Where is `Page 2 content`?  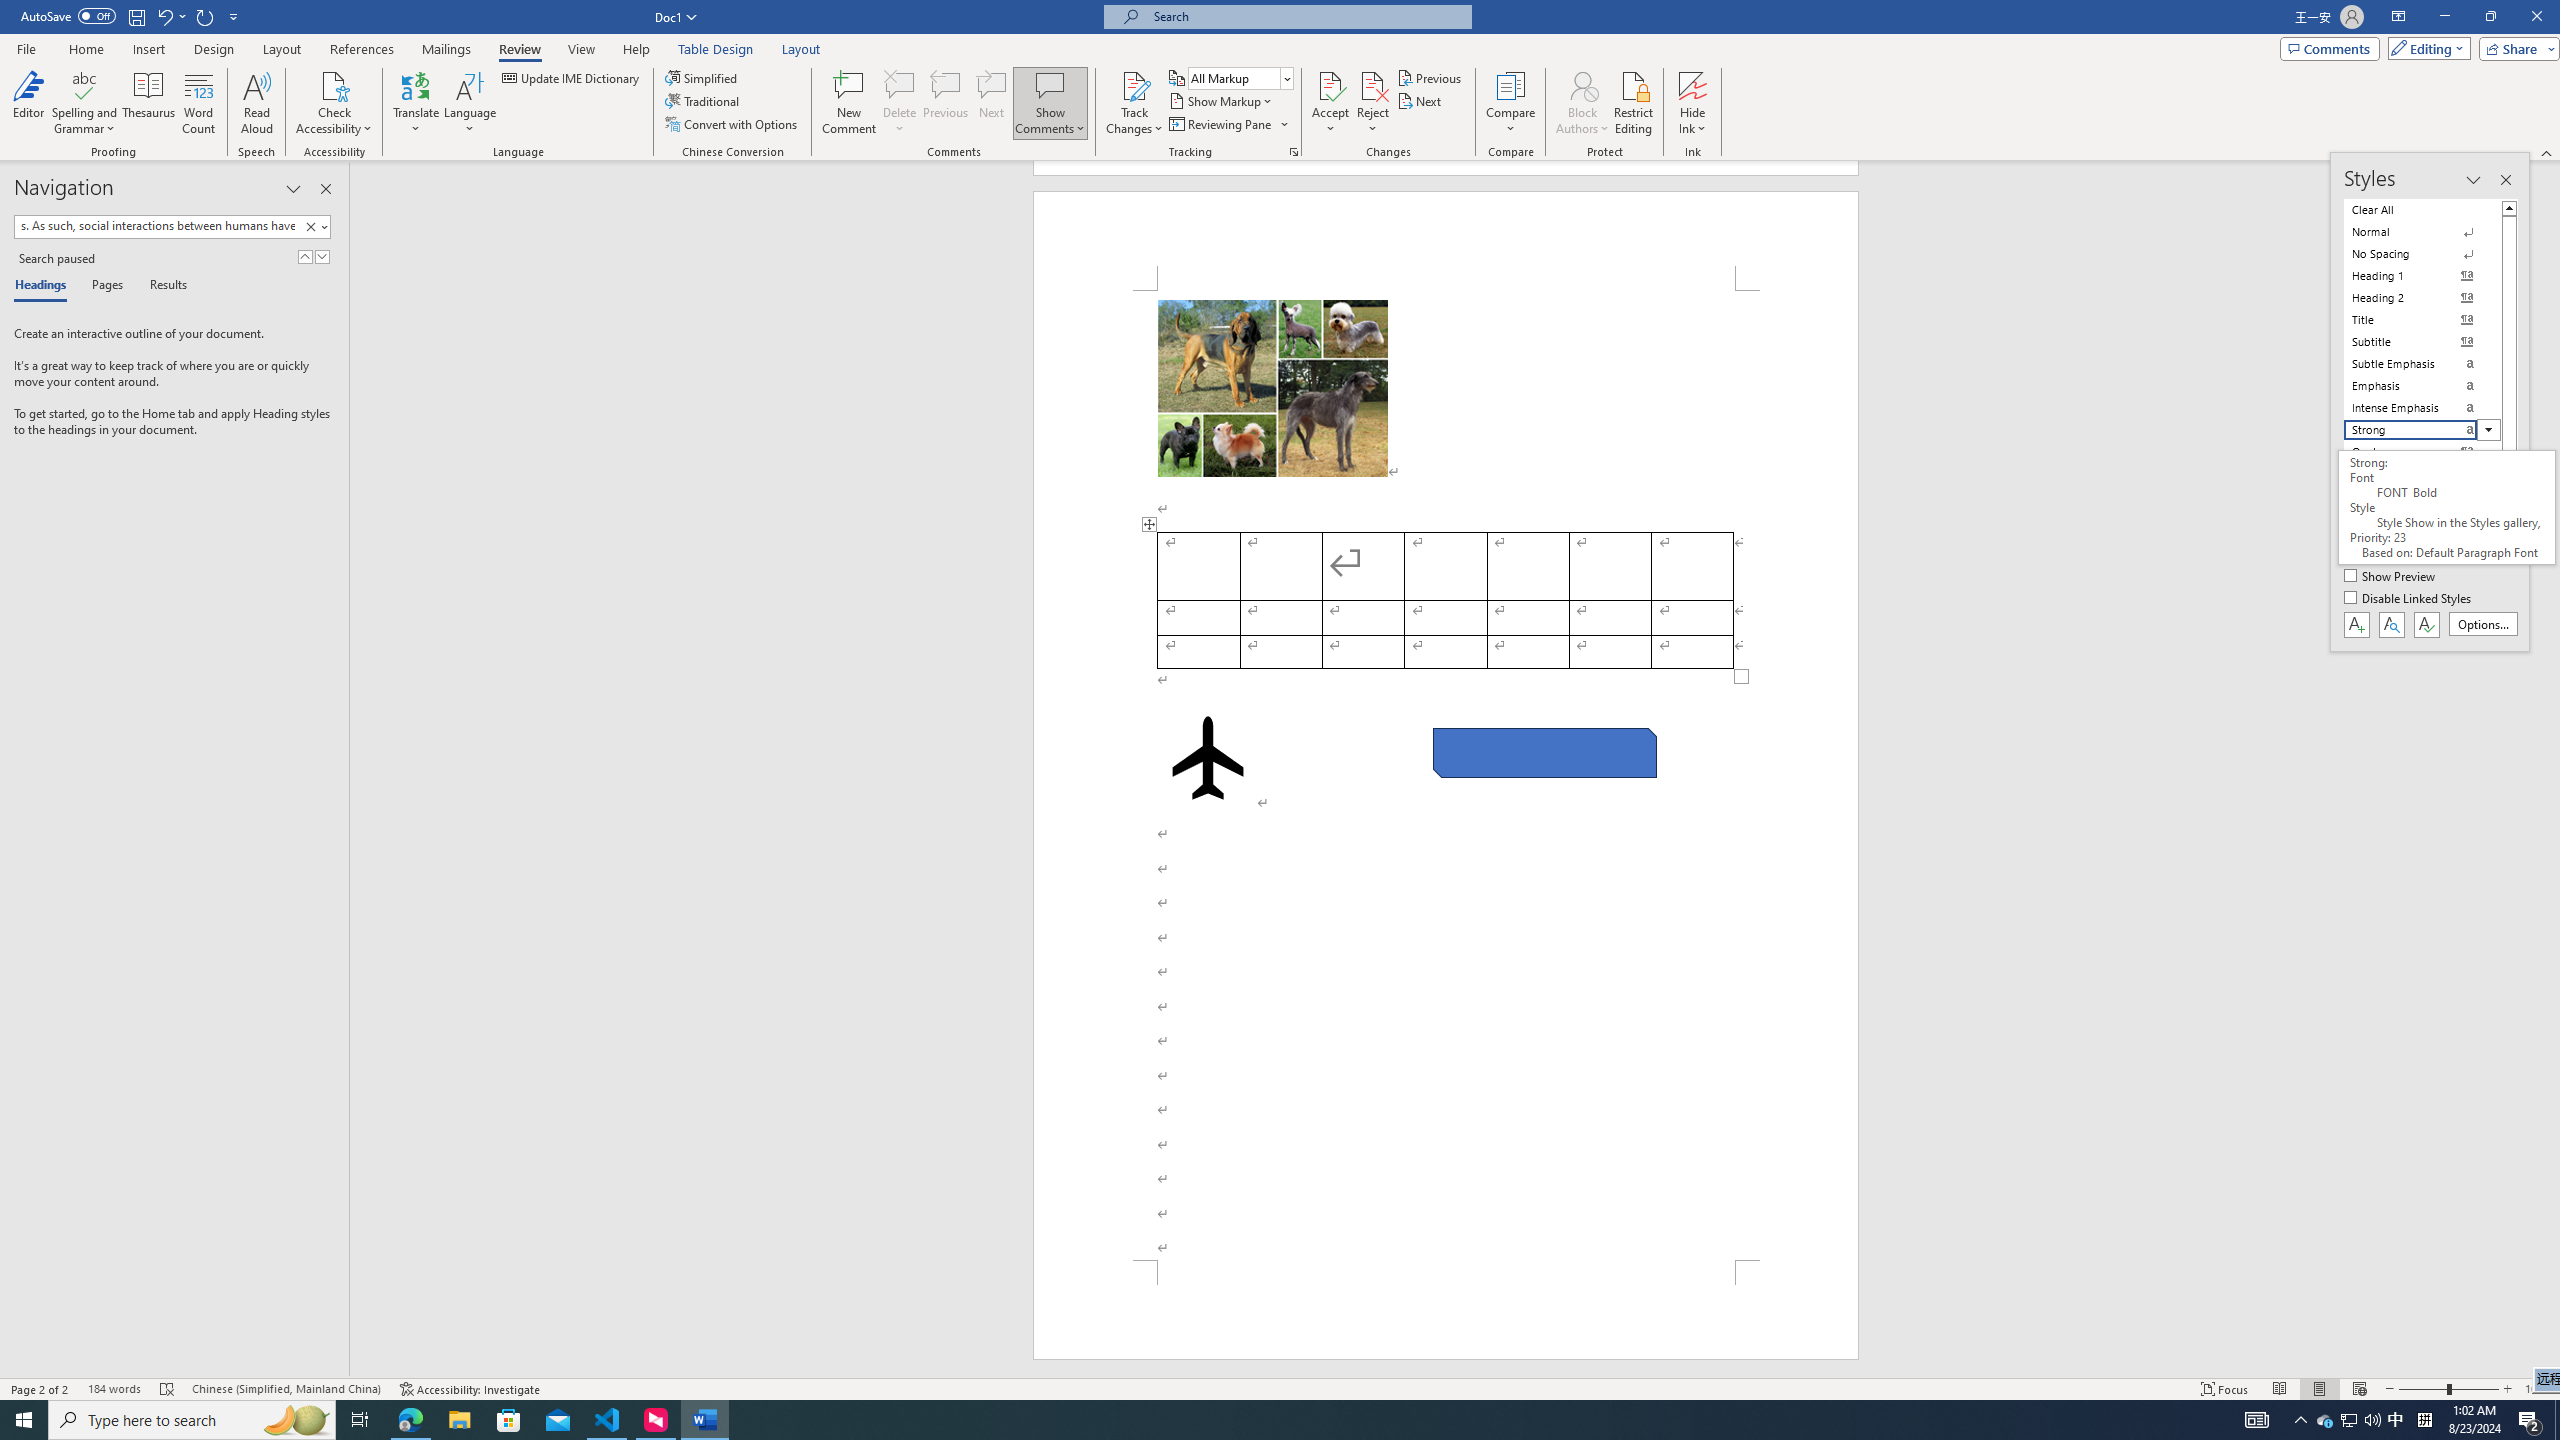 Page 2 content is located at coordinates (1446, 775).